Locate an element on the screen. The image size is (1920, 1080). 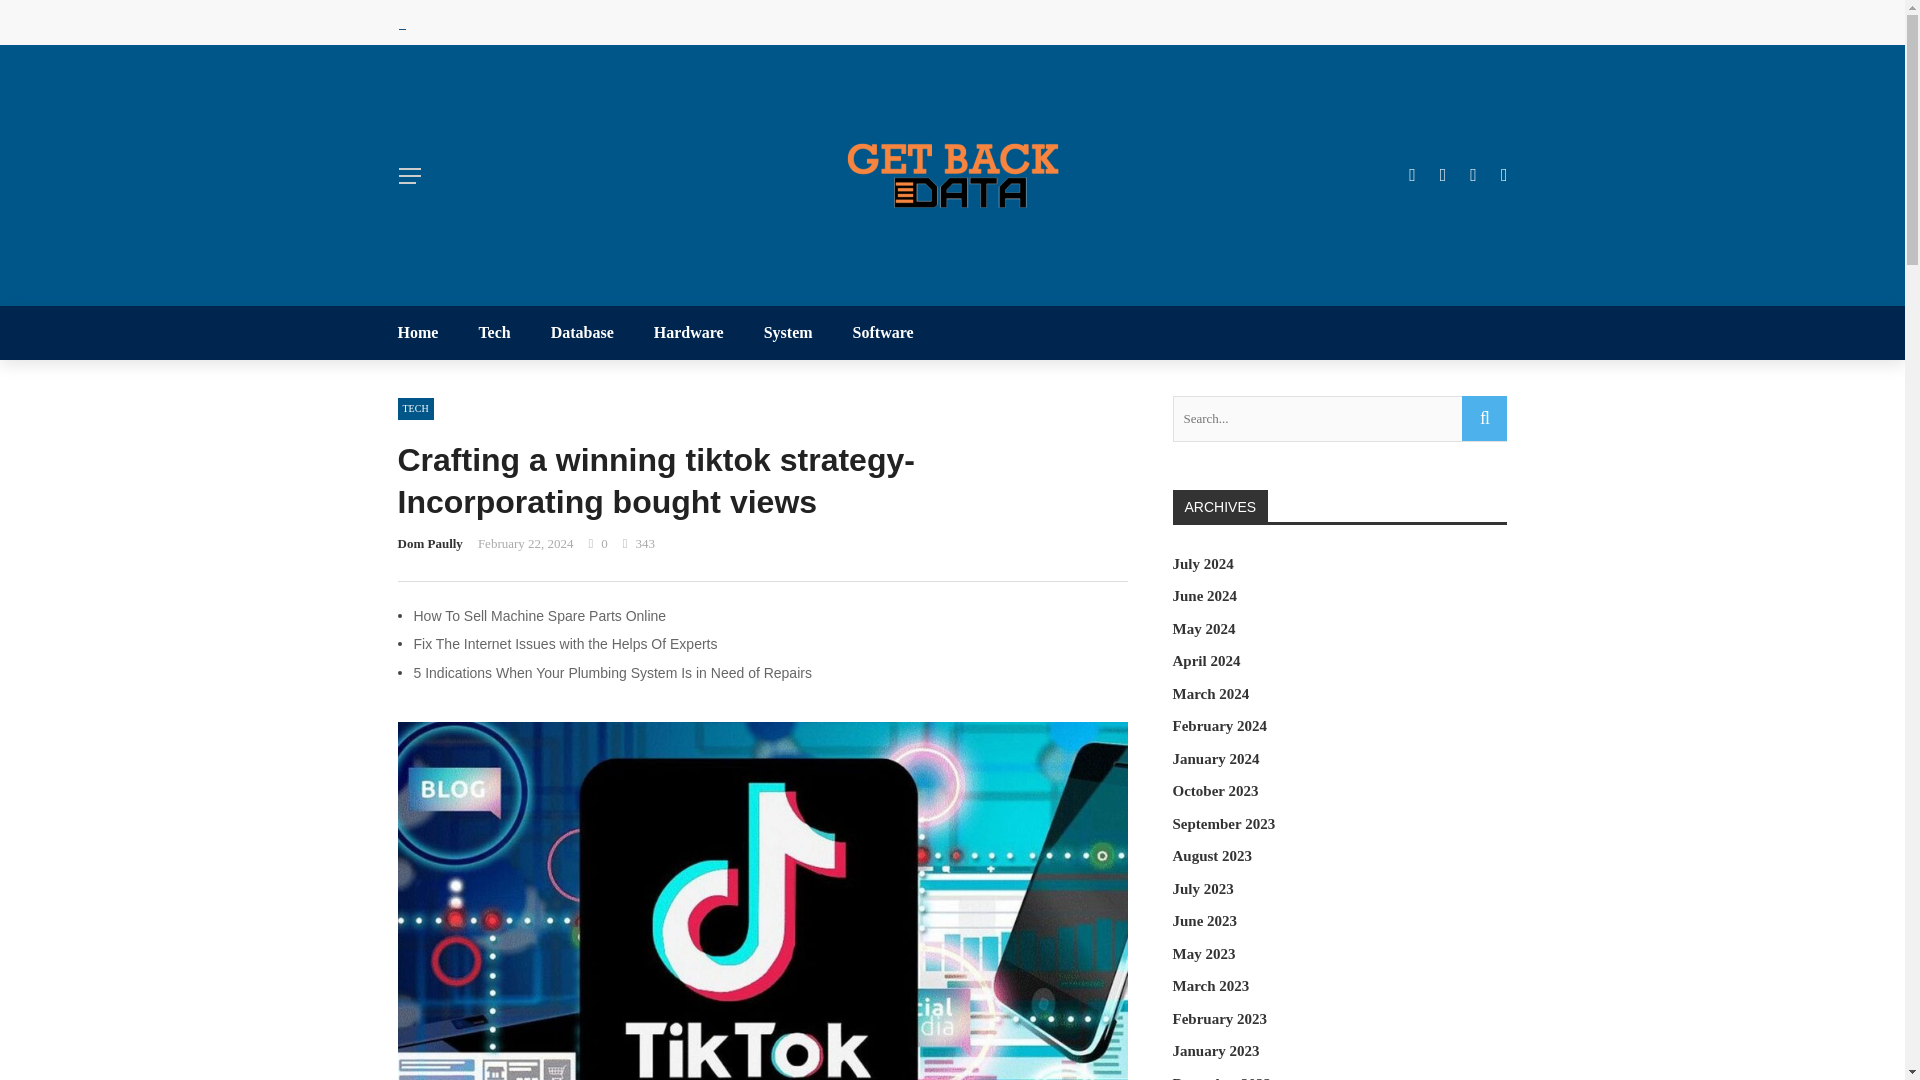
System is located at coordinates (788, 332).